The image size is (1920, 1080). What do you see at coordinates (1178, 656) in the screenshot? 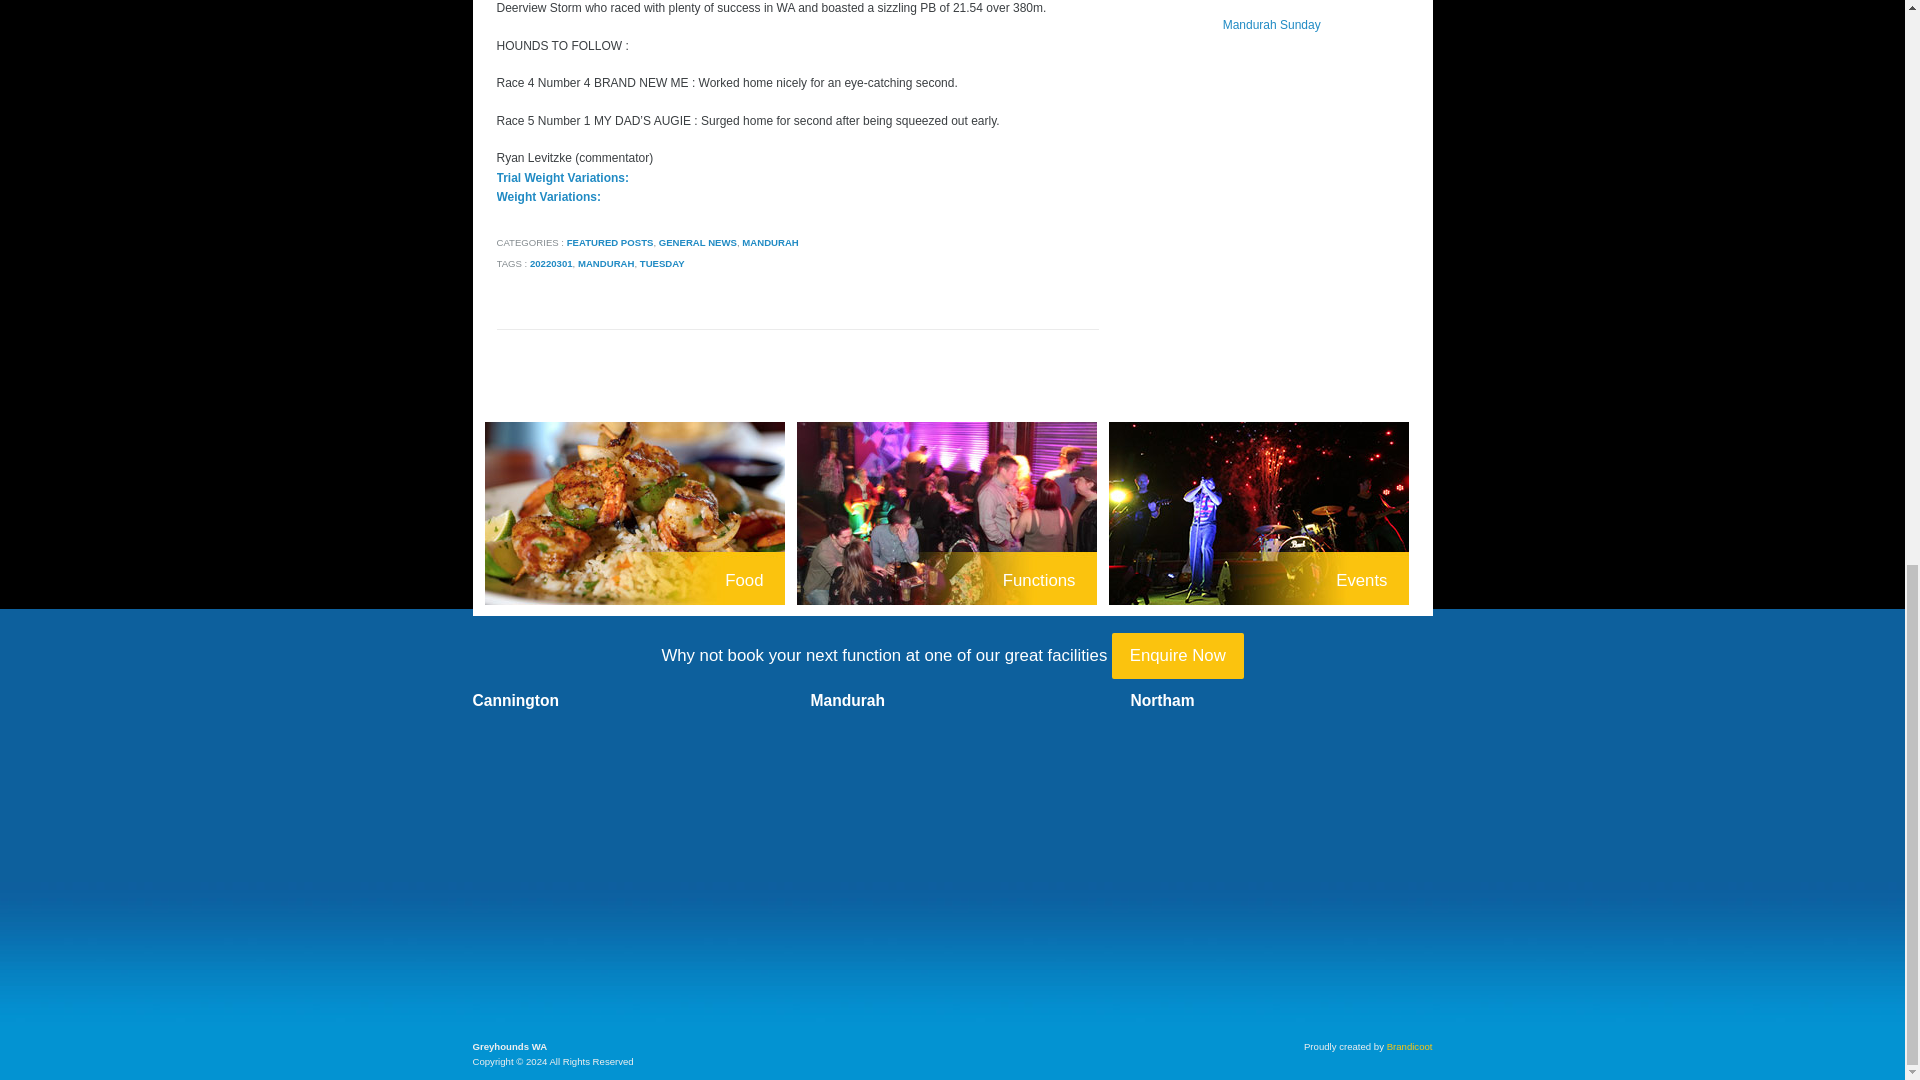
I see `Contact` at bounding box center [1178, 656].